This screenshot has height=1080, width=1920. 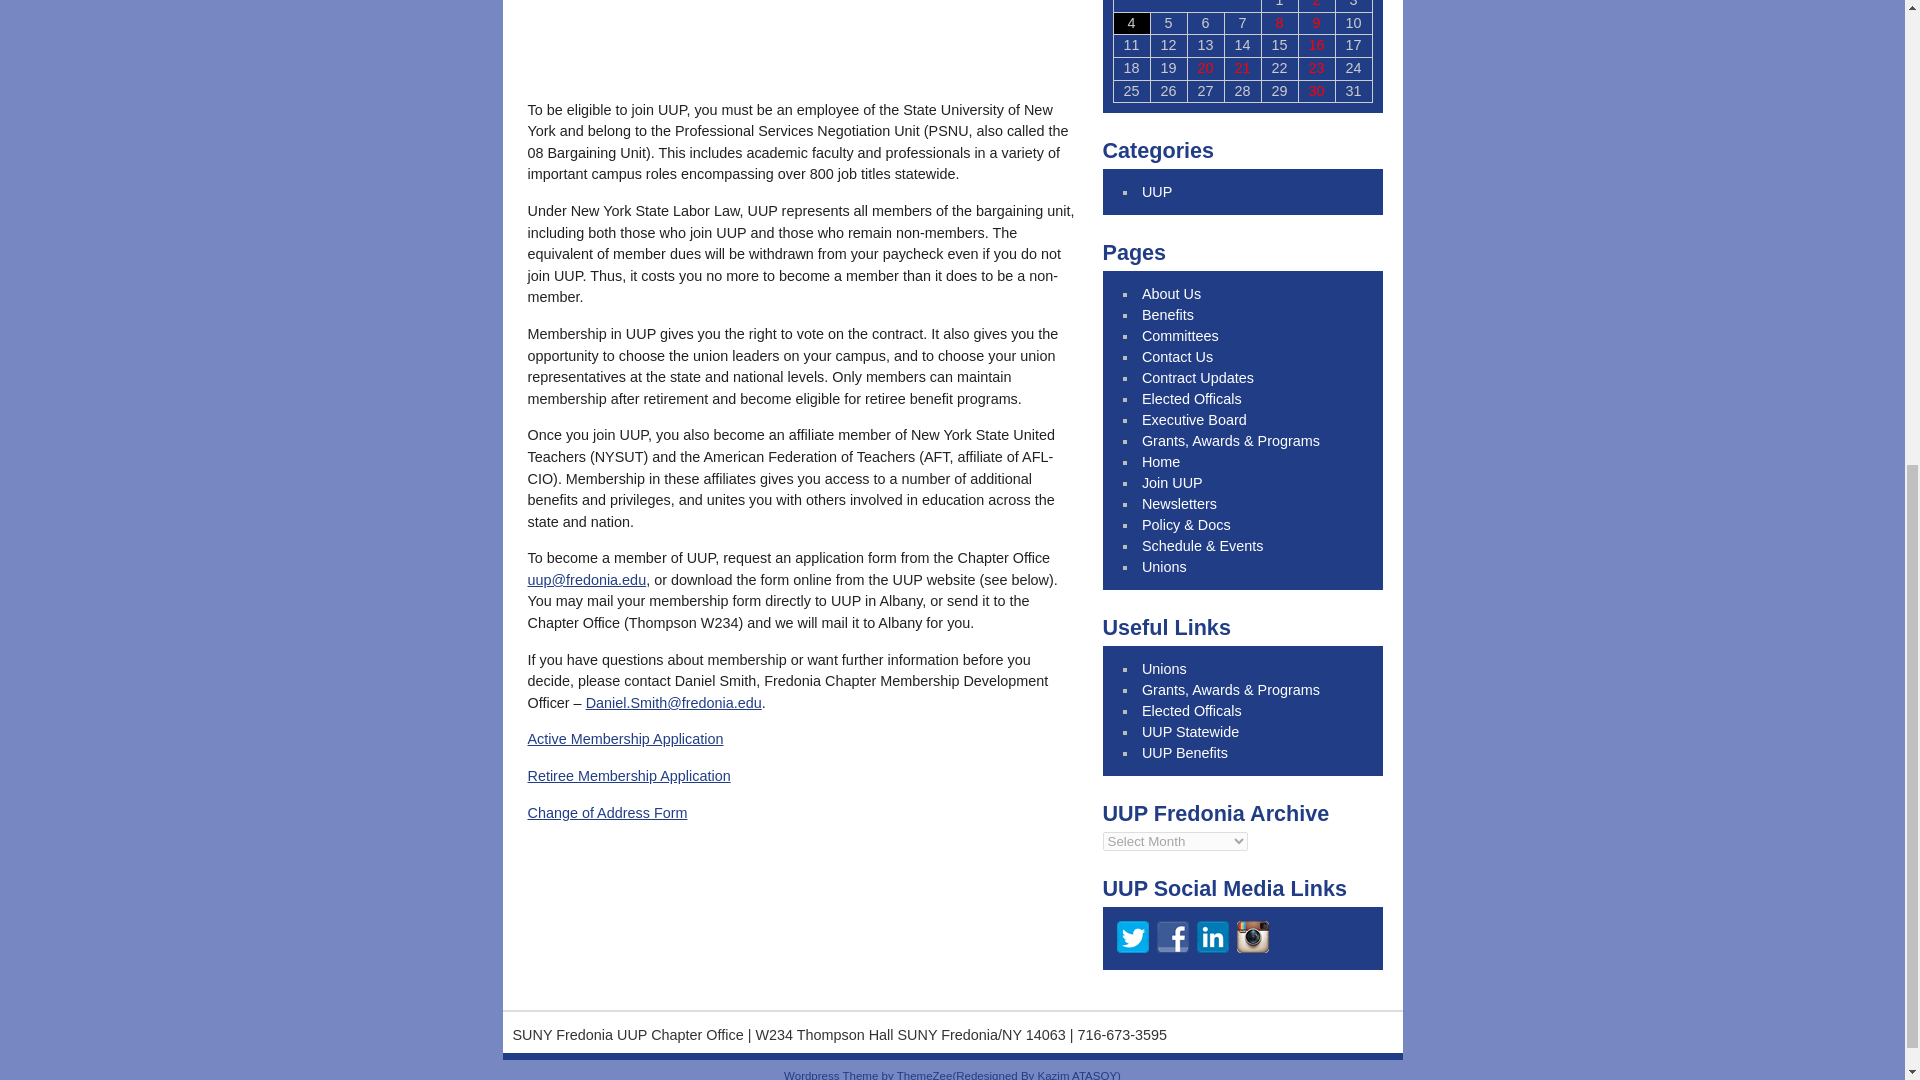 I want to click on Contract Updates, so click(x=1198, y=378).